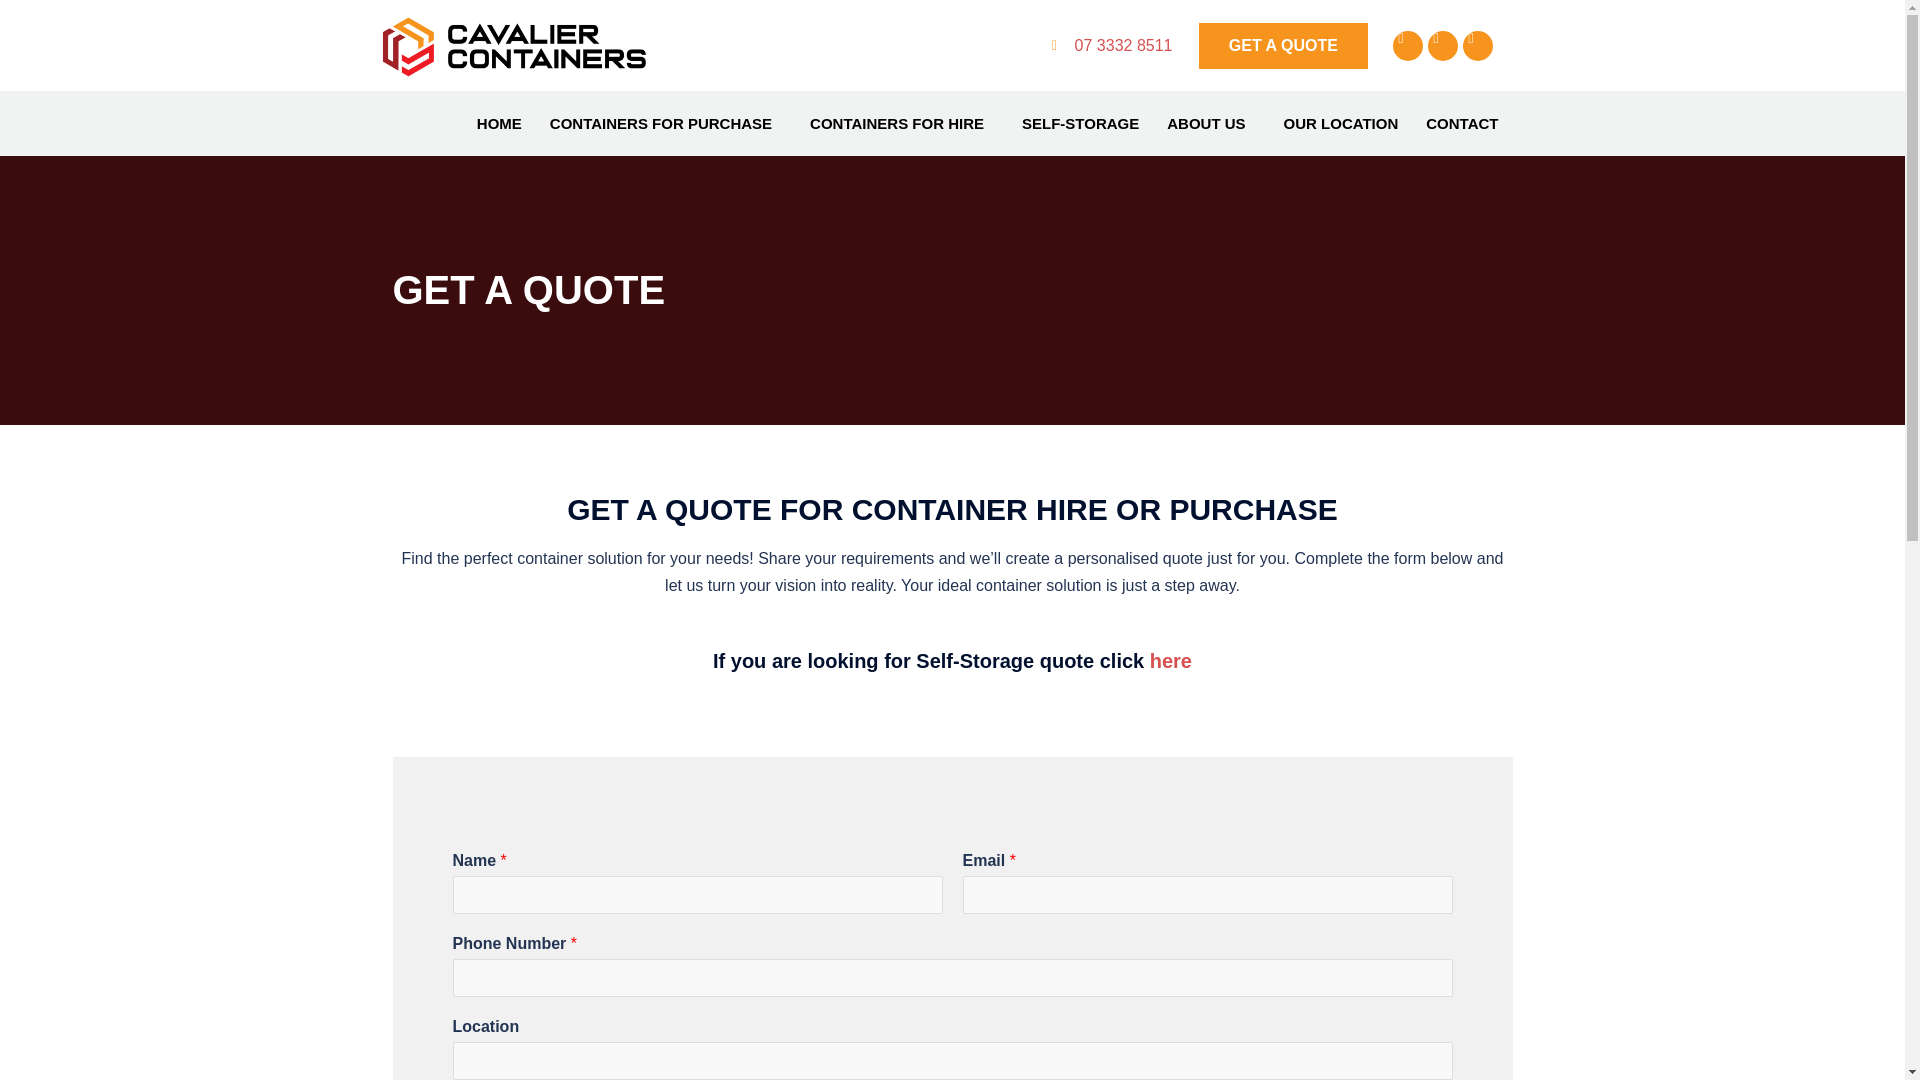  What do you see at coordinates (1116, 46) in the screenshot?
I see `07 3332 8511` at bounding box center [1116, 46].